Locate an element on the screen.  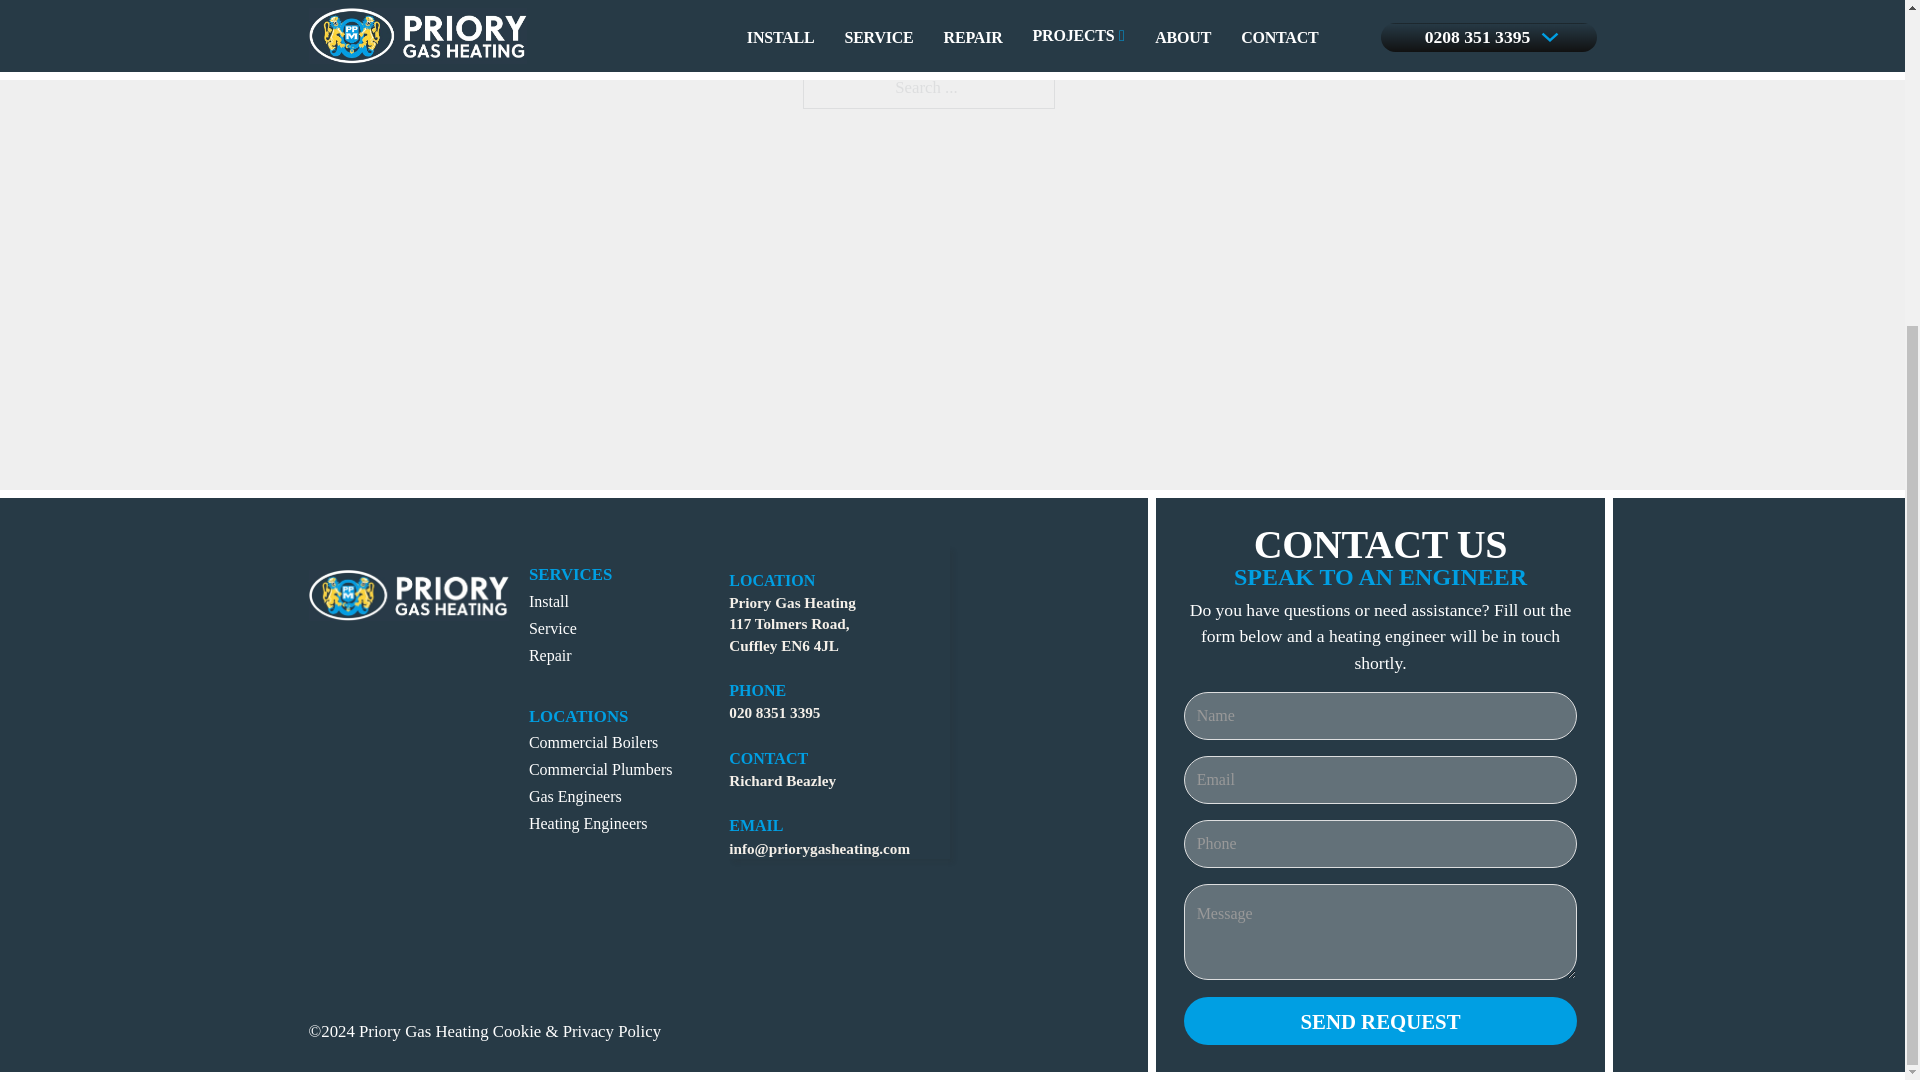
Install is located at coordinates (548, 601).